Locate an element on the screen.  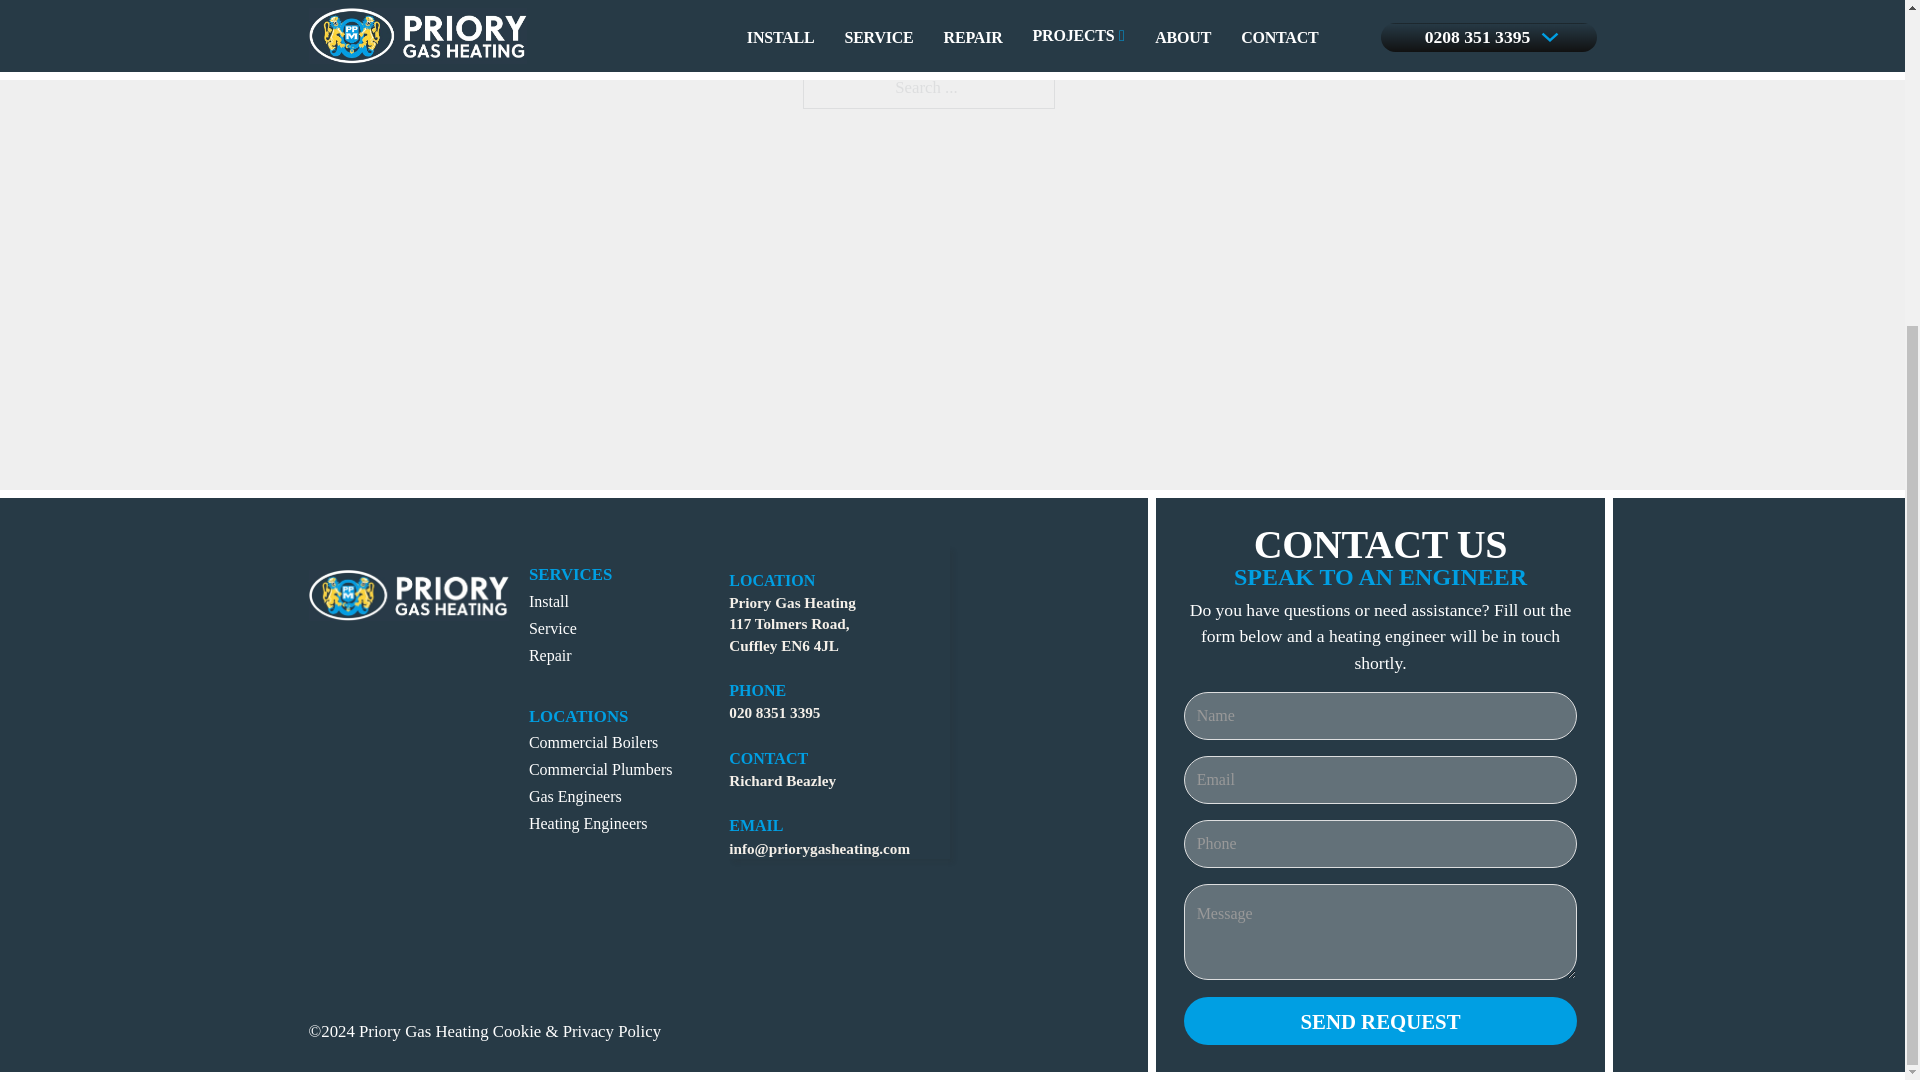
Install is located at coordinates (548, 601).